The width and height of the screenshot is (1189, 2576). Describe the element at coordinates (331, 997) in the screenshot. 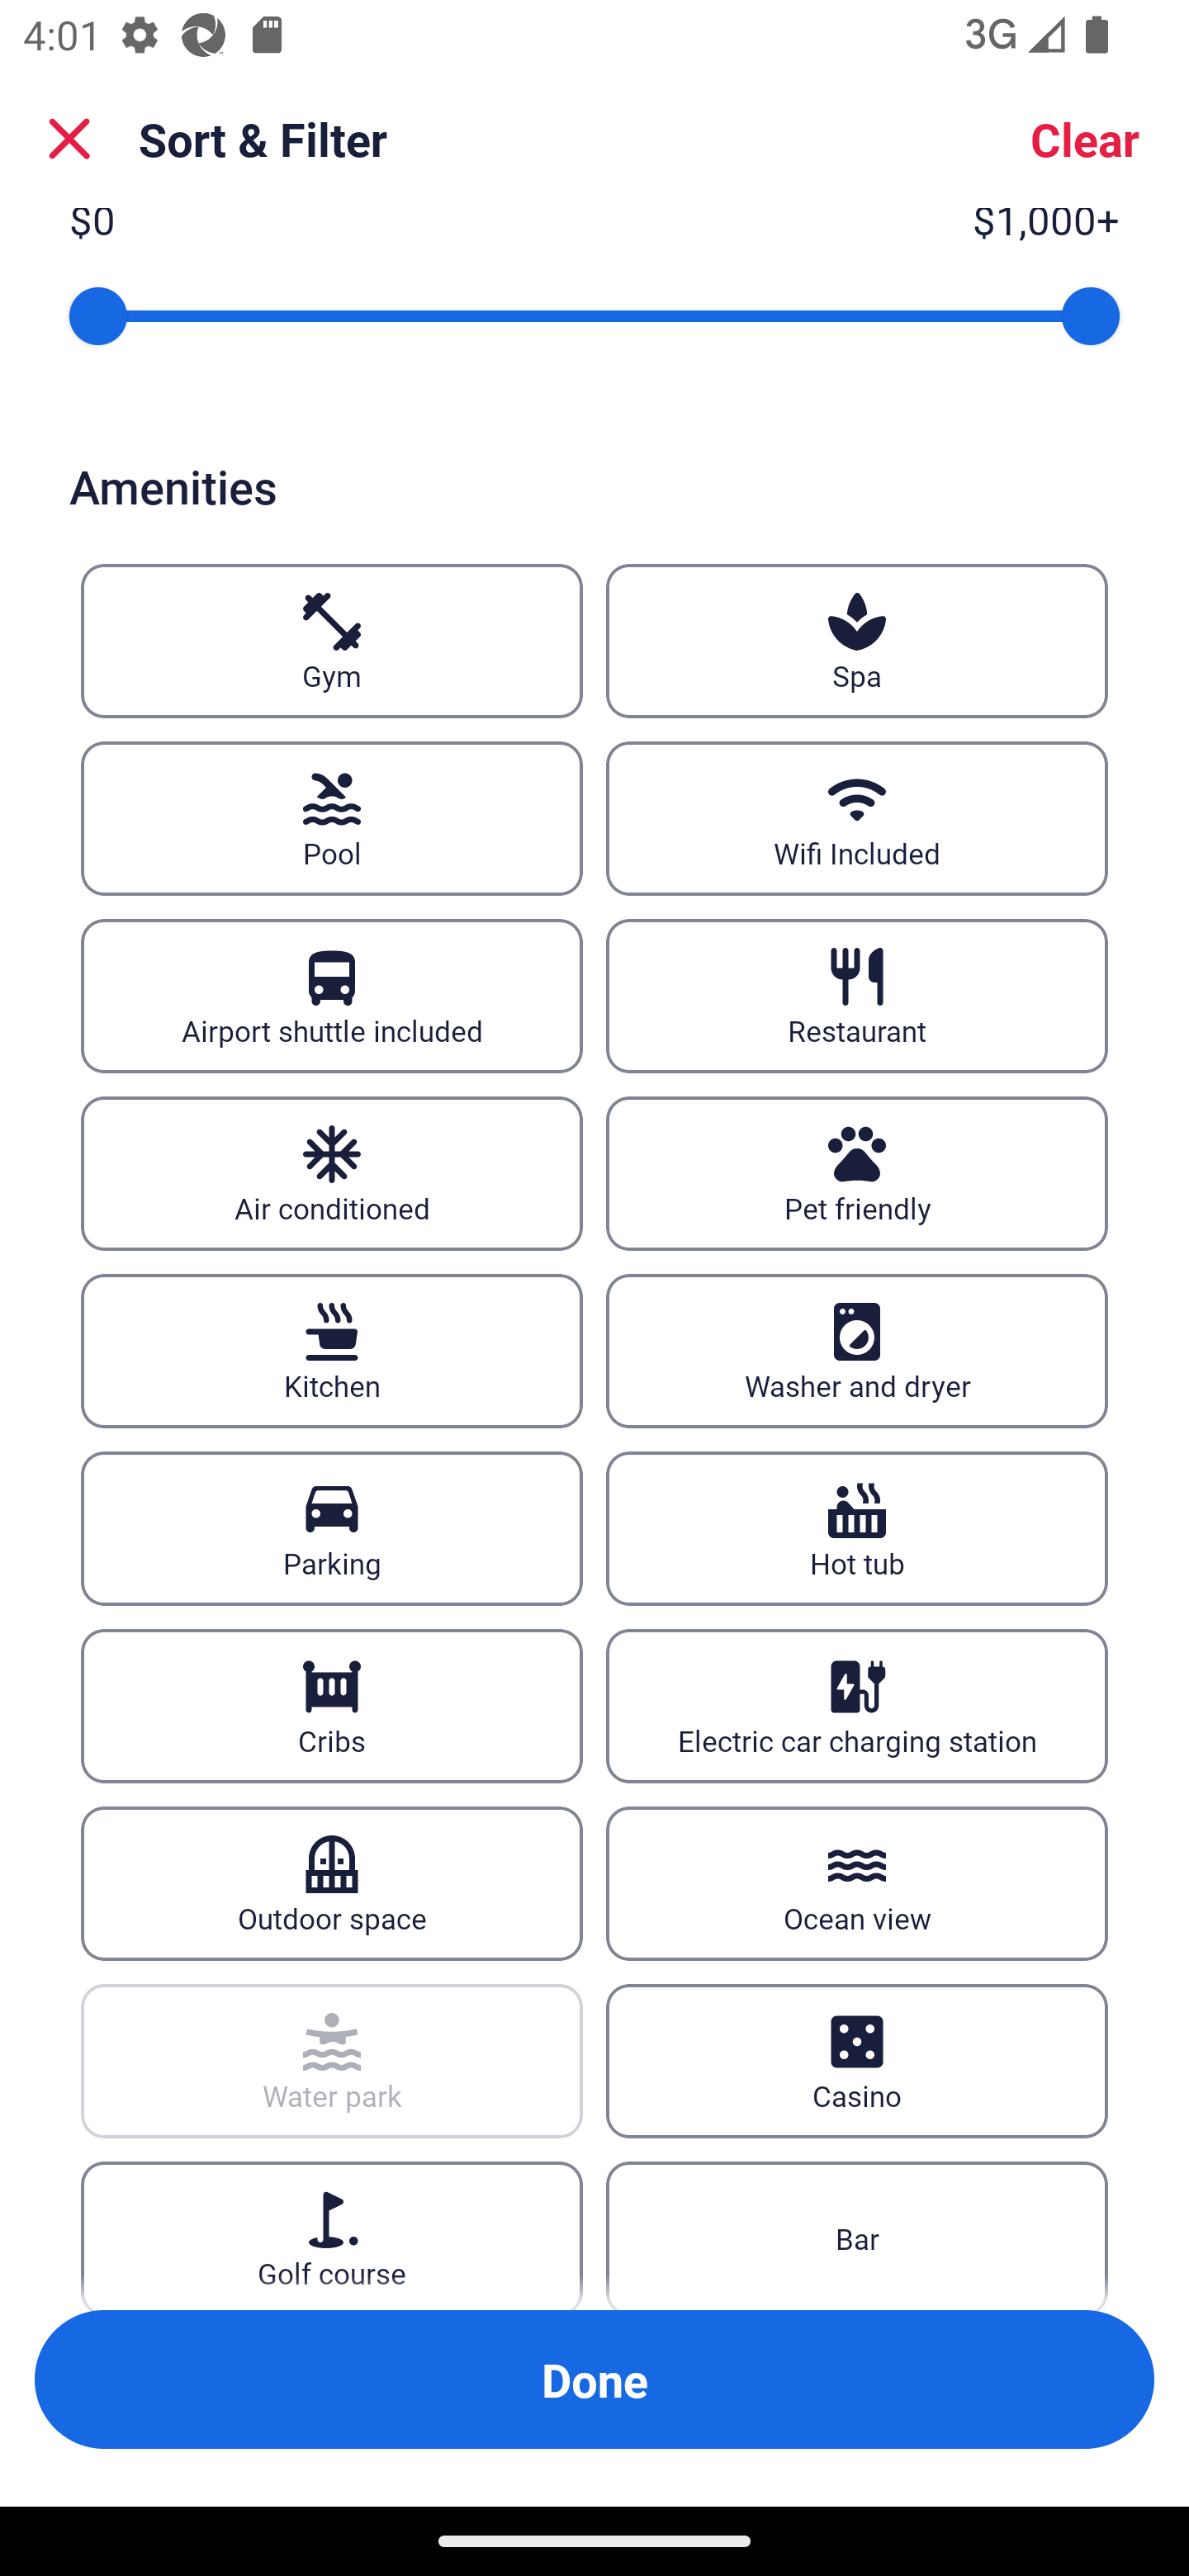

I see `Airport shuttle included` at that location.